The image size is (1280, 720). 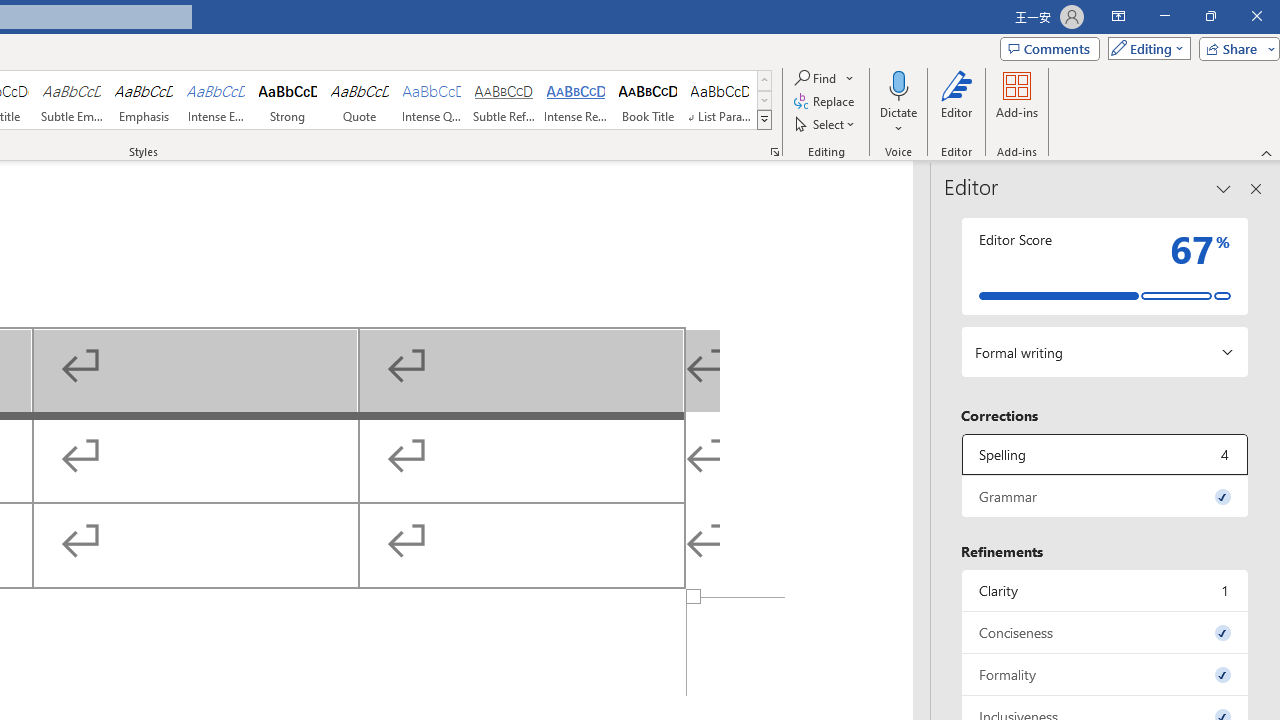 What do you see at coordinates (764, 80) in the screenshot?
I see `Row up` at bounding box center [764, 80].